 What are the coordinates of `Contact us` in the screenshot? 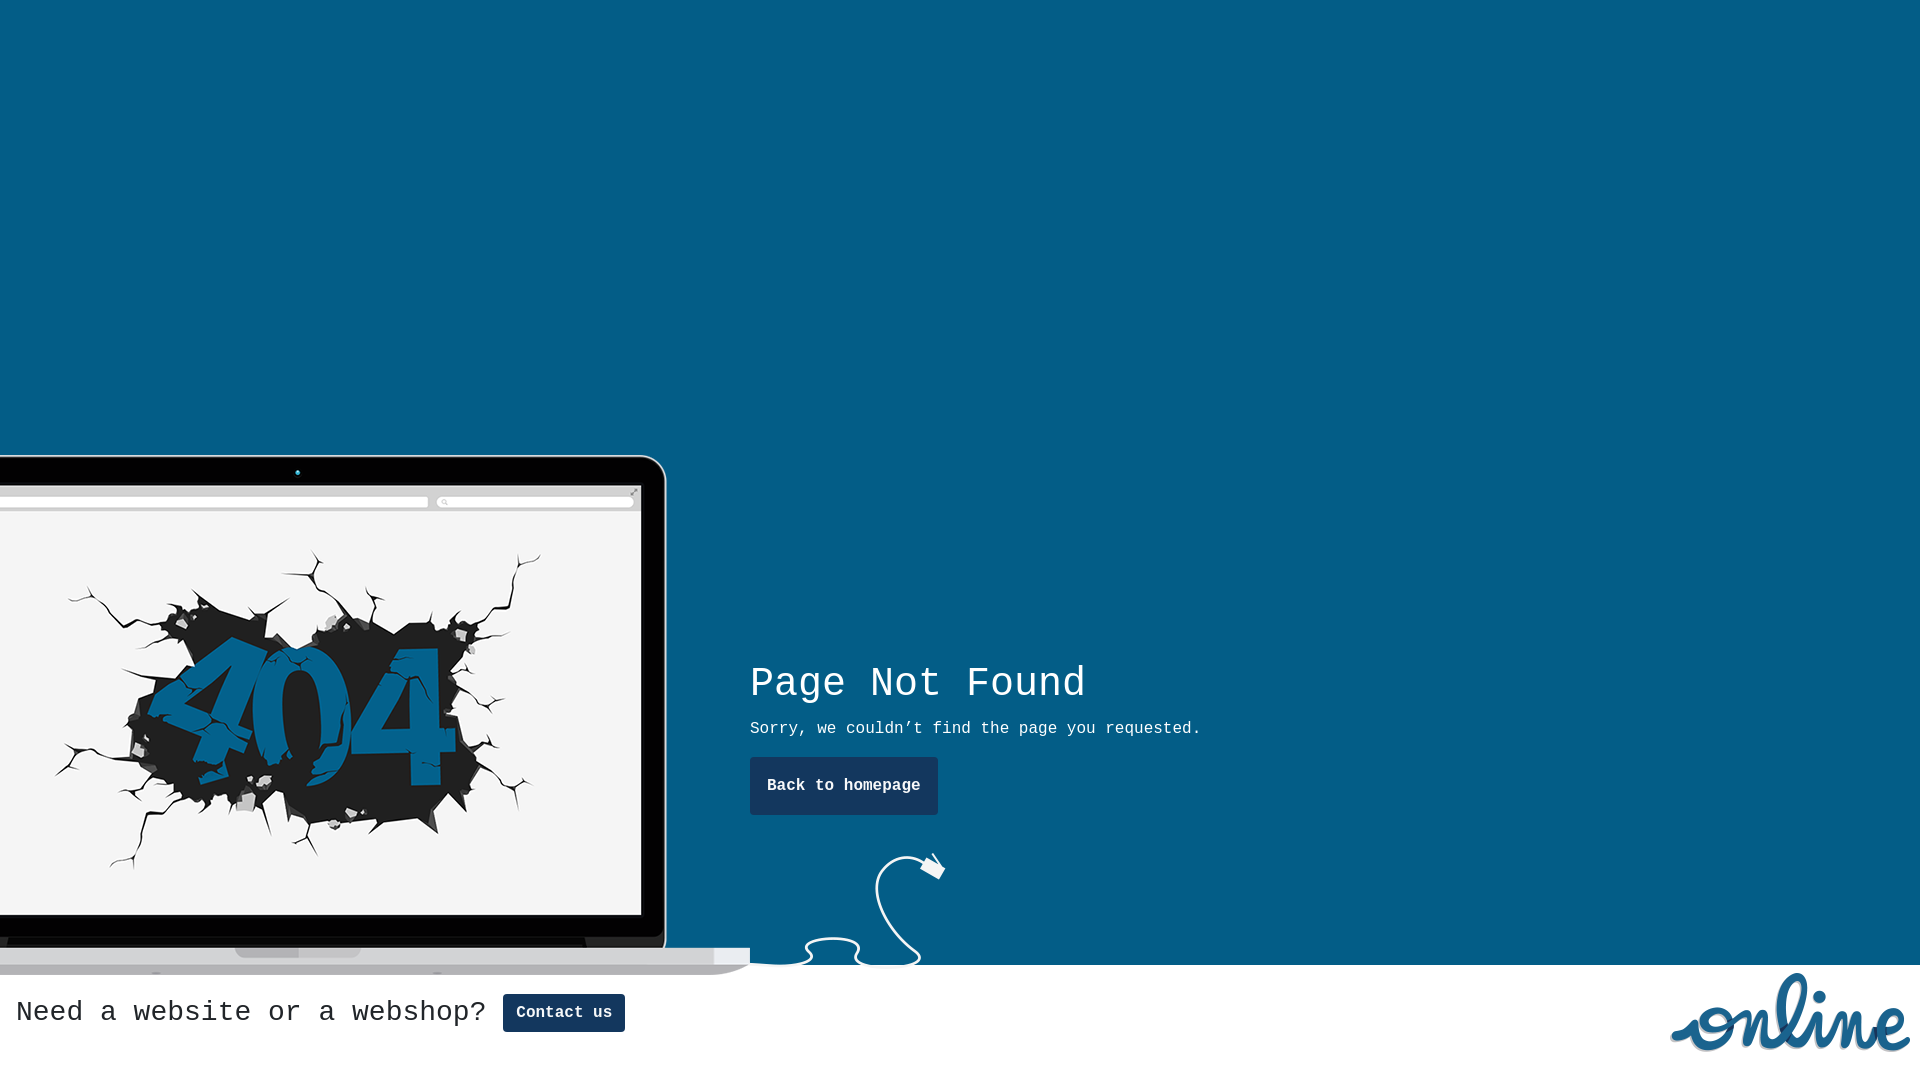 It's located at (564, 1013).